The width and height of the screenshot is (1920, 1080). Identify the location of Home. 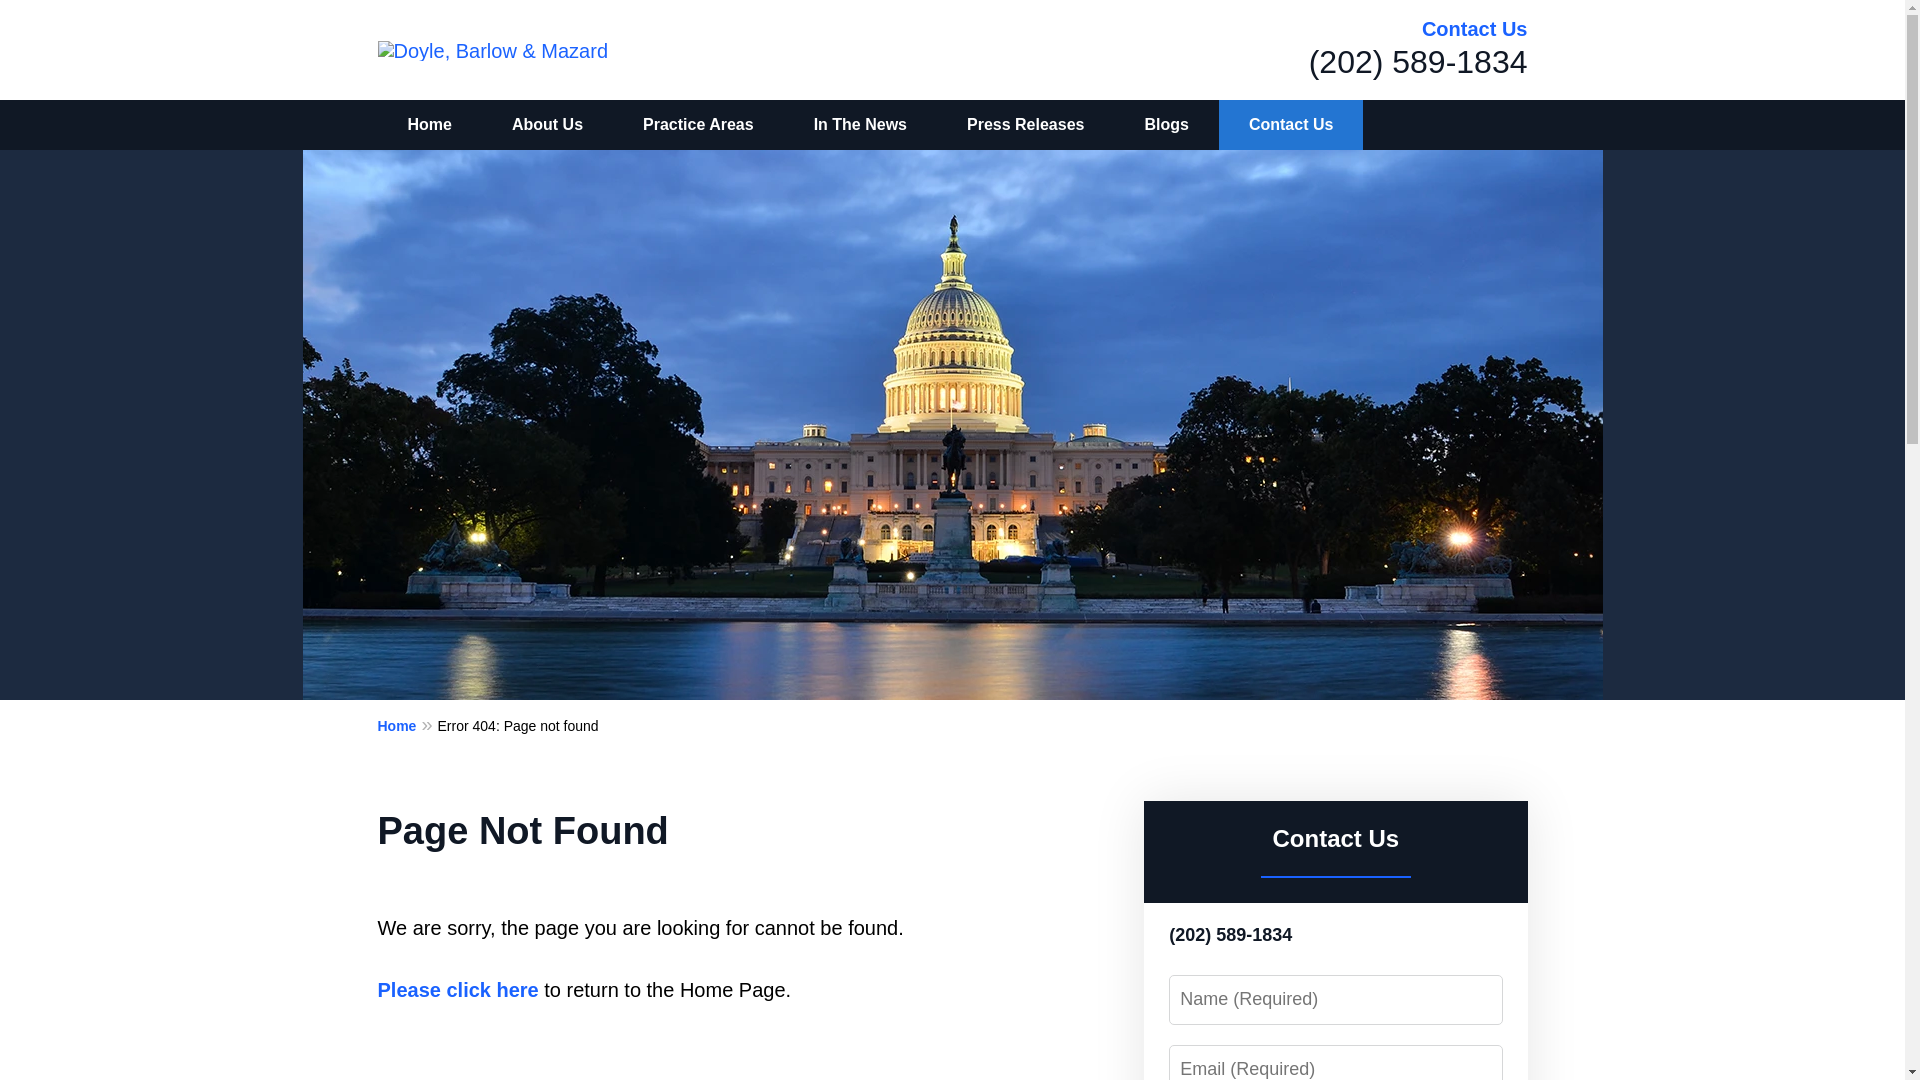
(408, 724).